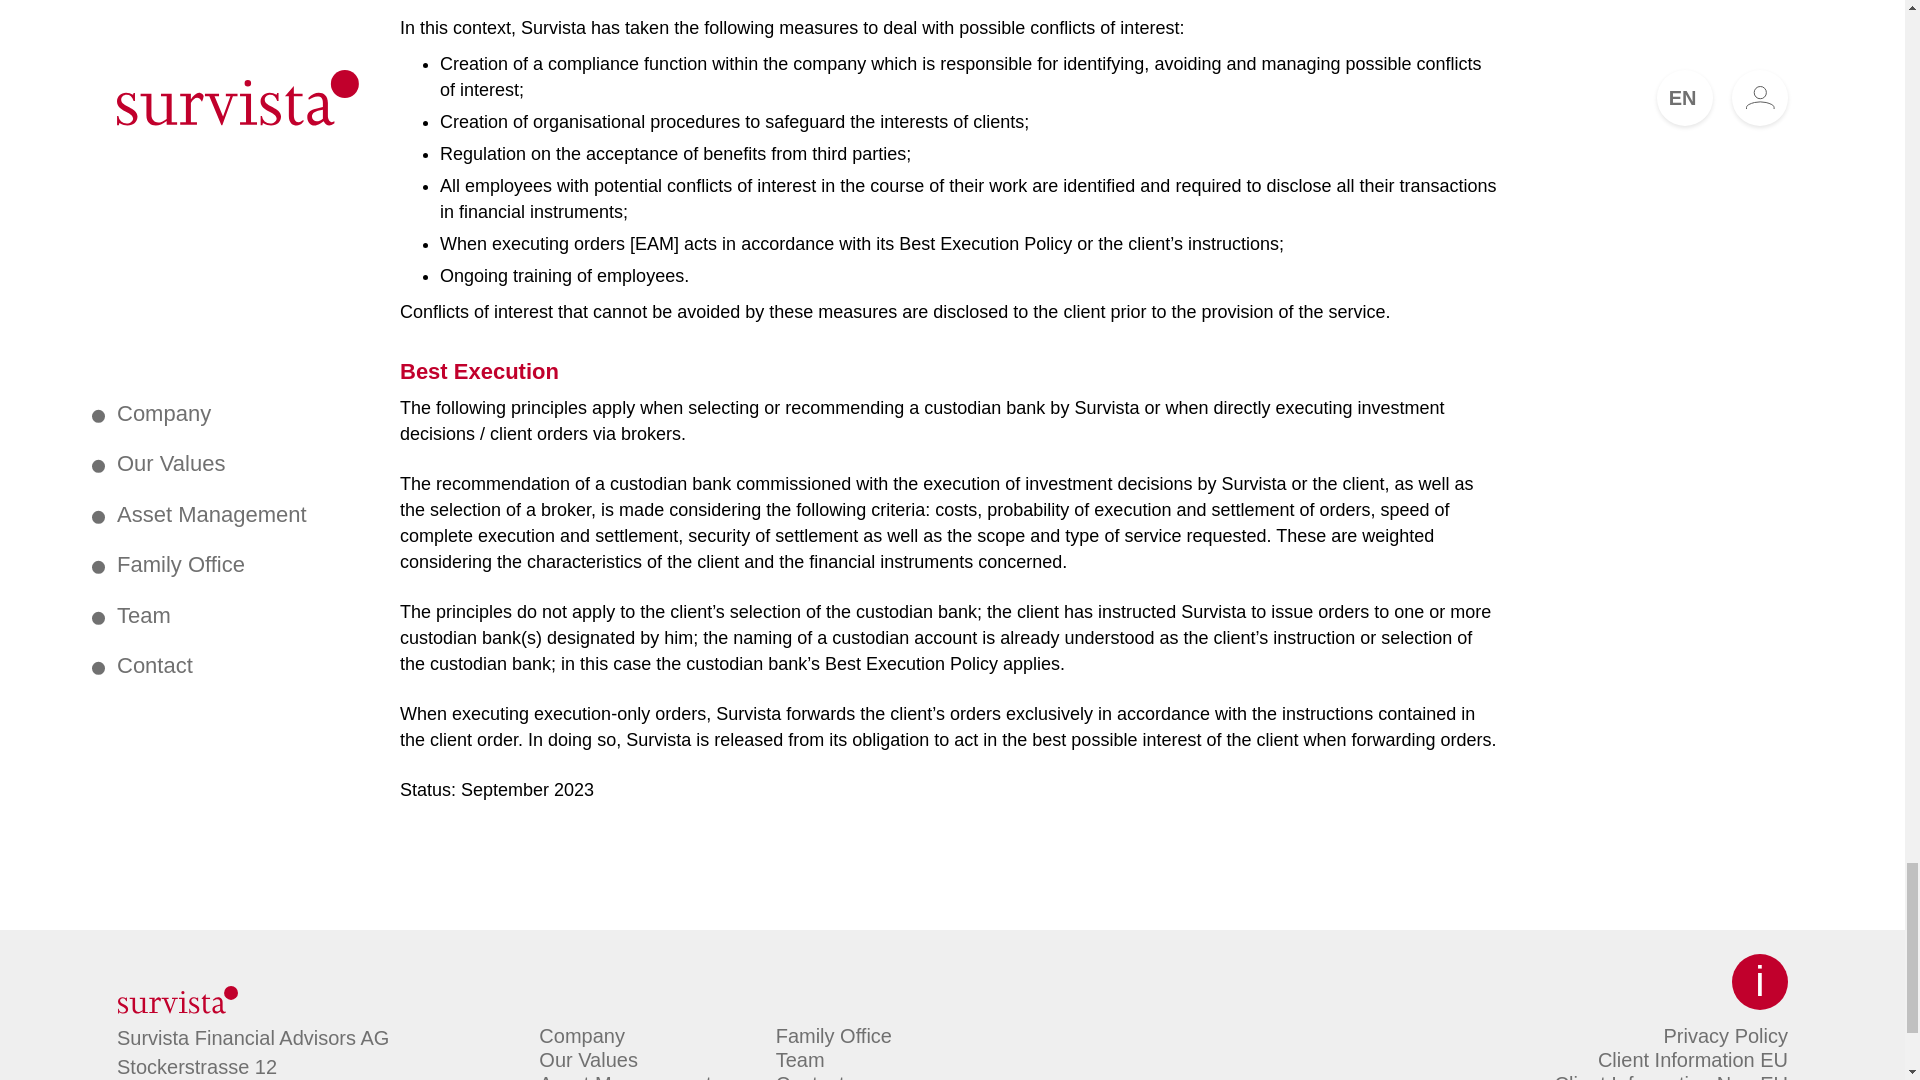  What do you see at coordinates (800, 1060) in the screenshot?
I see `Team` at bounding box center [800, 1060].